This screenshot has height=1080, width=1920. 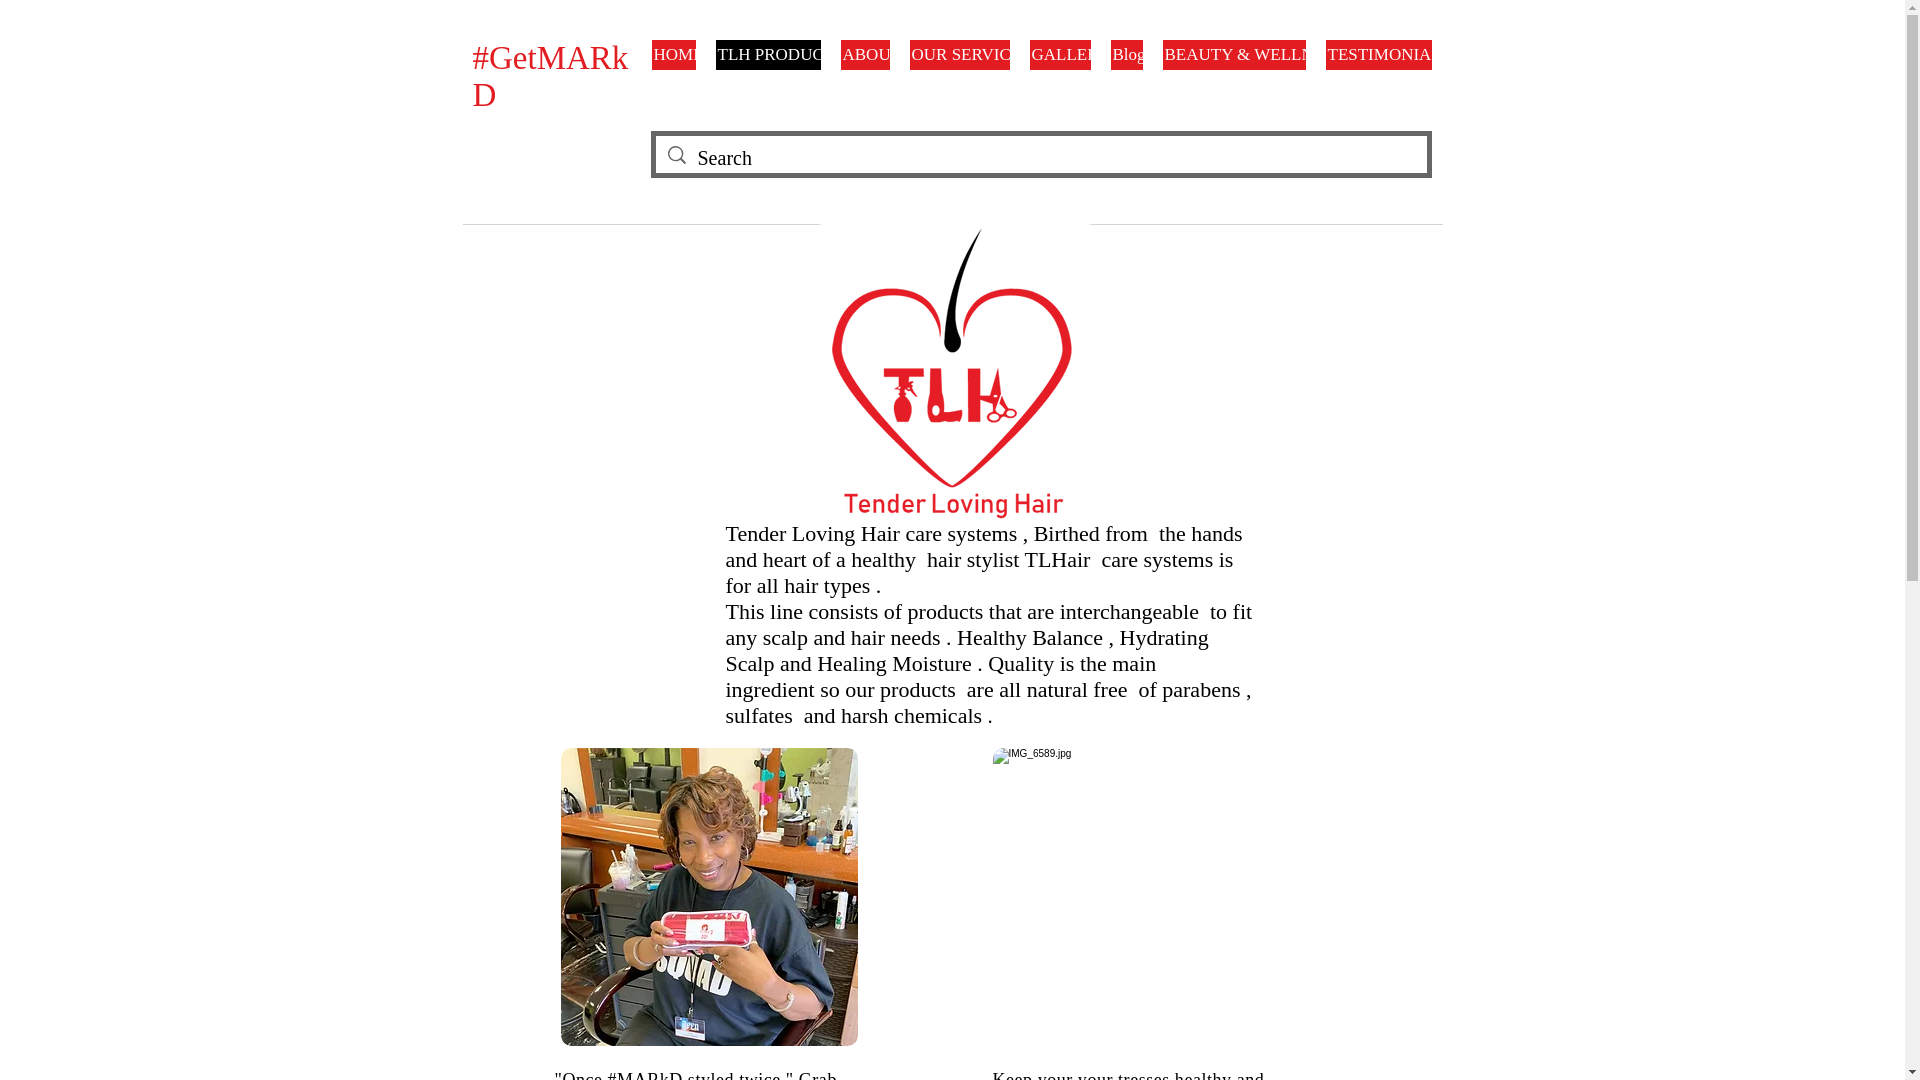 I want to click on HOME, so click(x=674, y=54).